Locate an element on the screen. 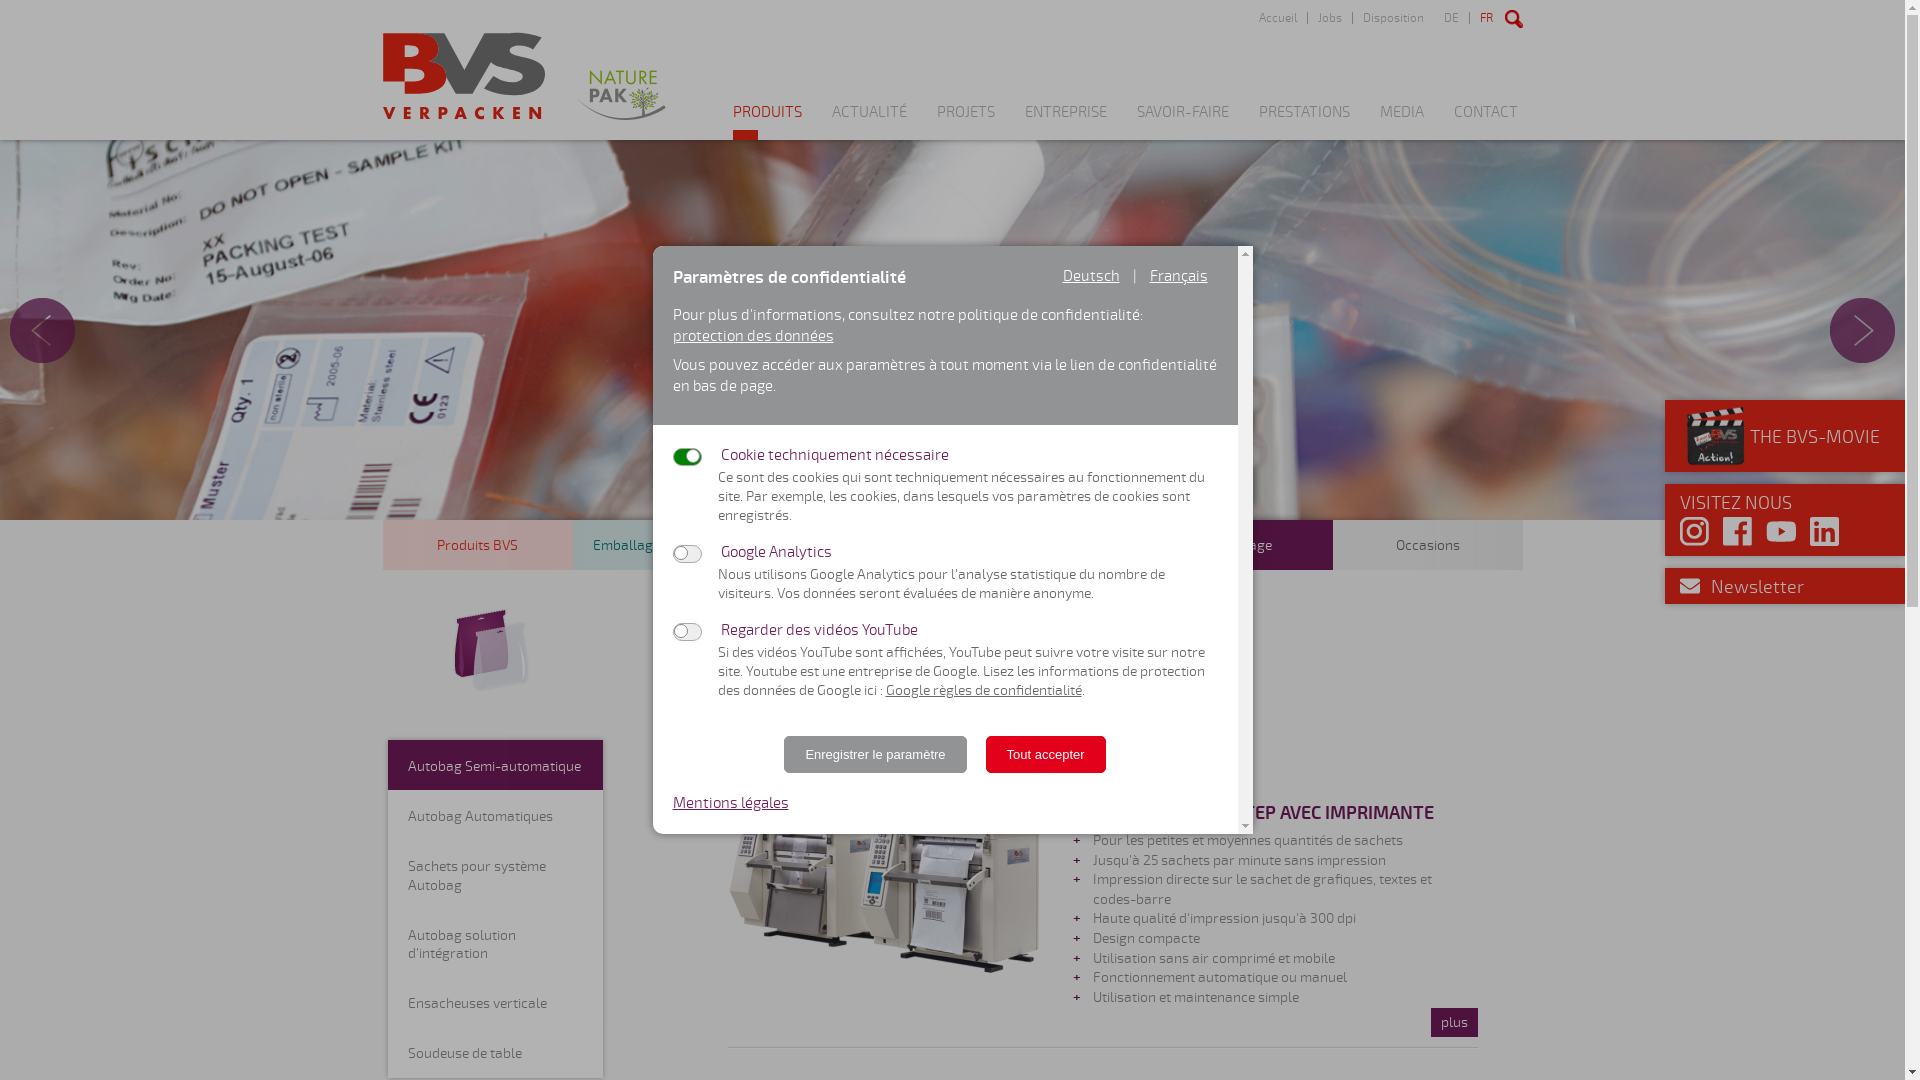  Autobag Automatiques is located at coordinates (496, 815).